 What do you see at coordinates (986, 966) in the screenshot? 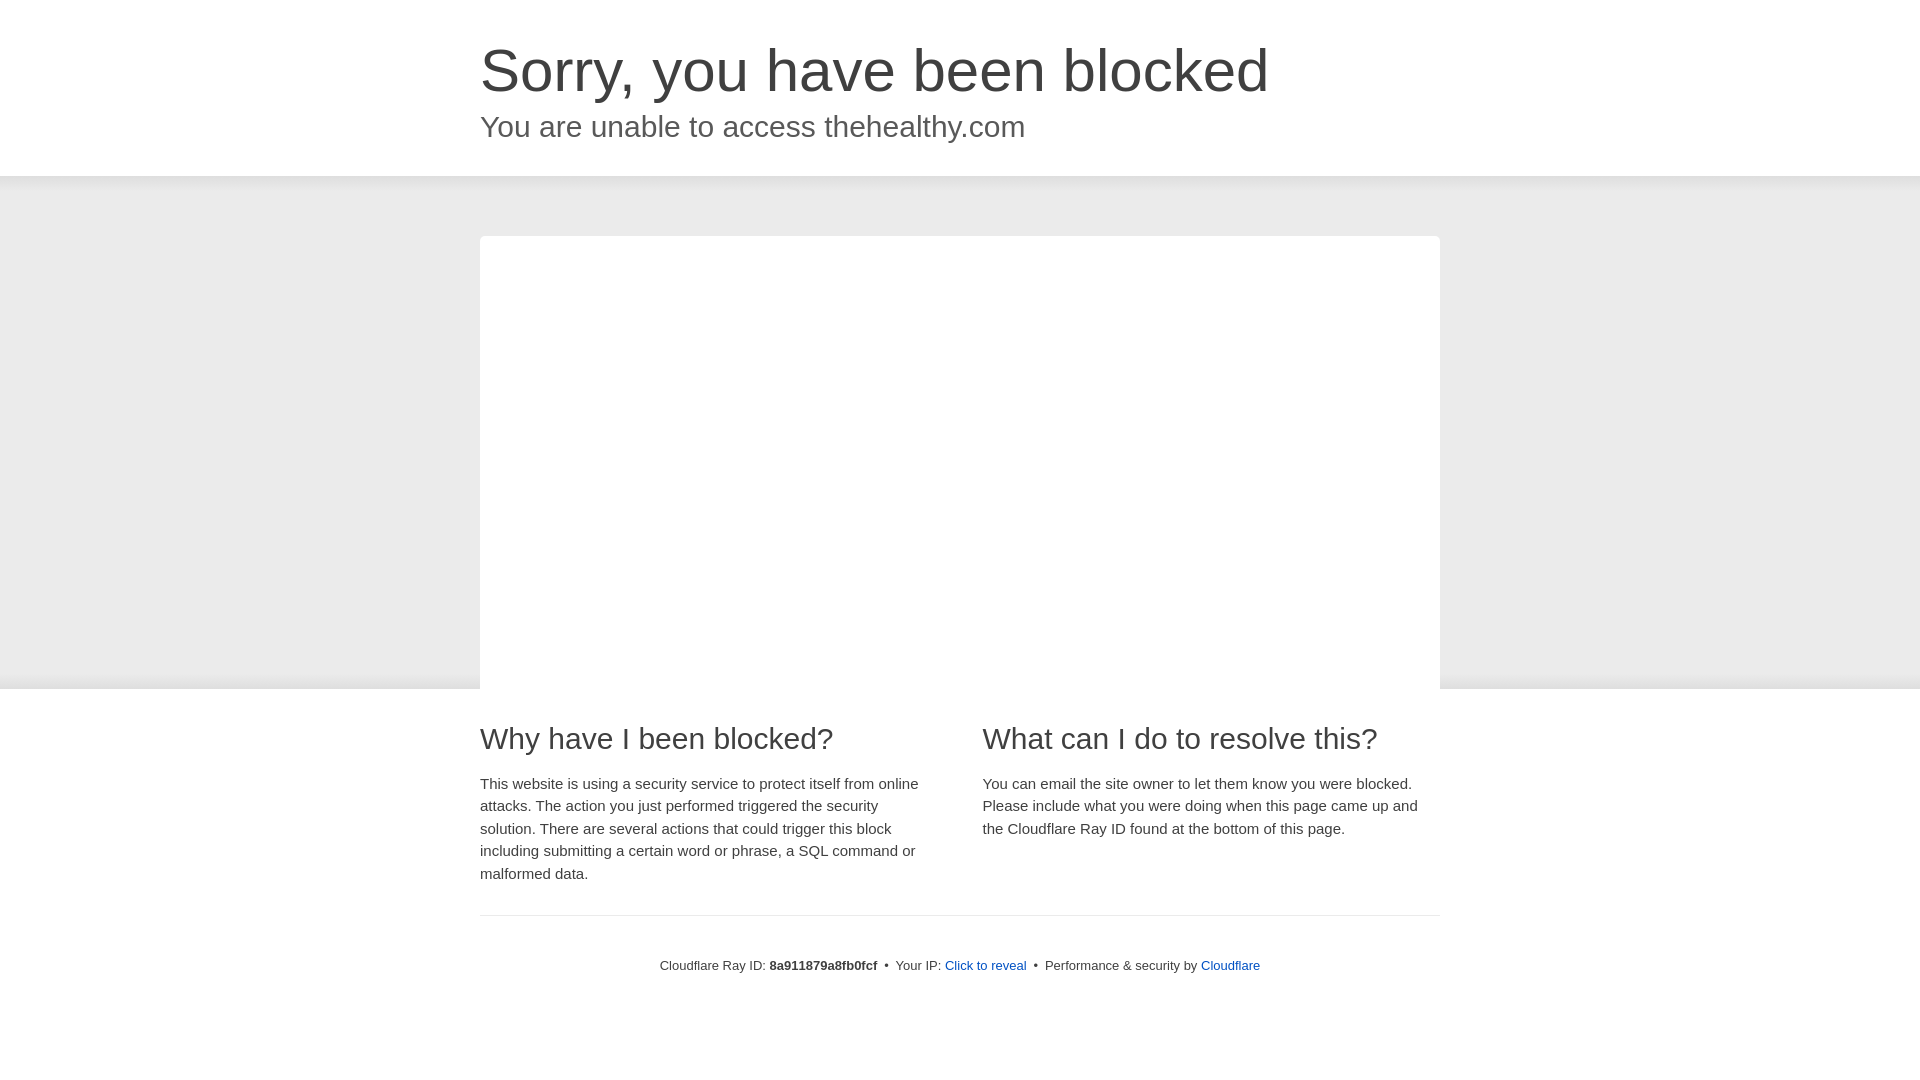
I see `Click to reveal` at bounding box center [986, 966].